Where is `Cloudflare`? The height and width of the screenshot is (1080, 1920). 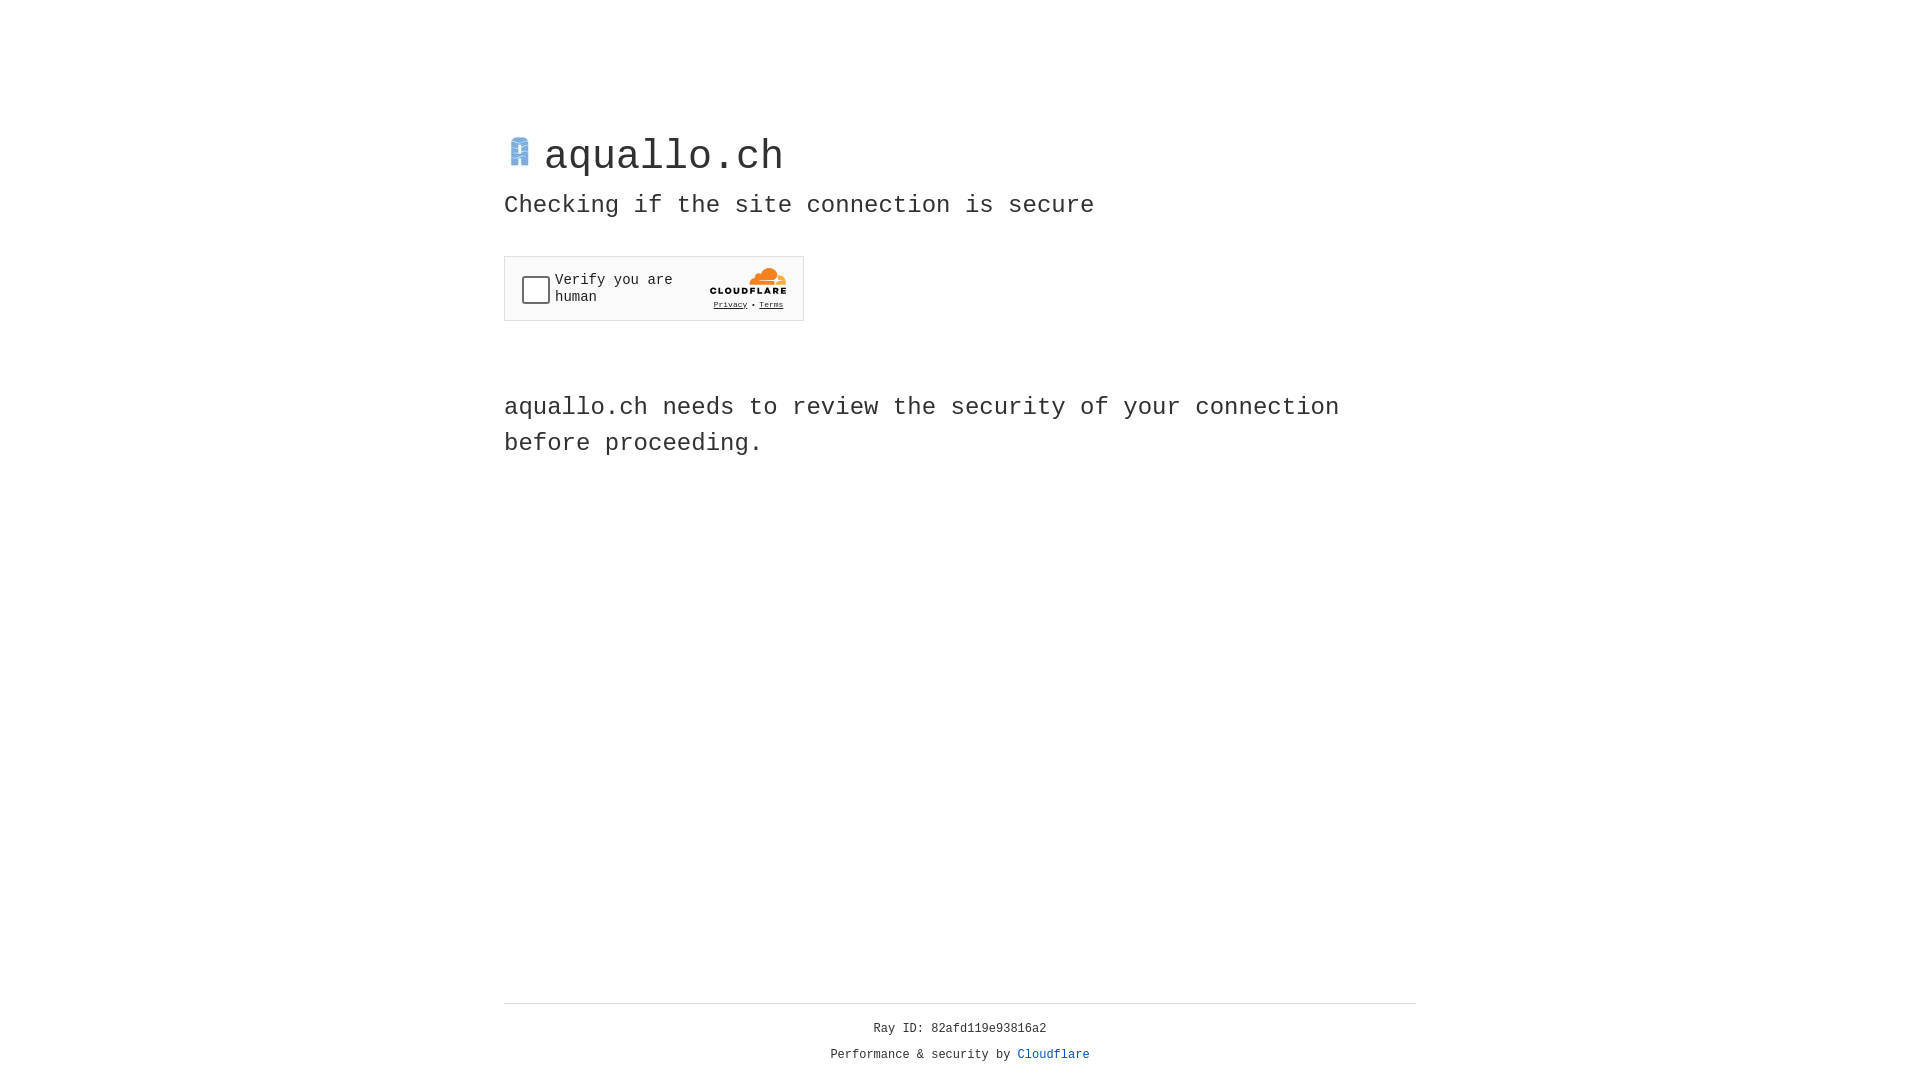
Cloudflare is located at coordinates (1054, 1055).